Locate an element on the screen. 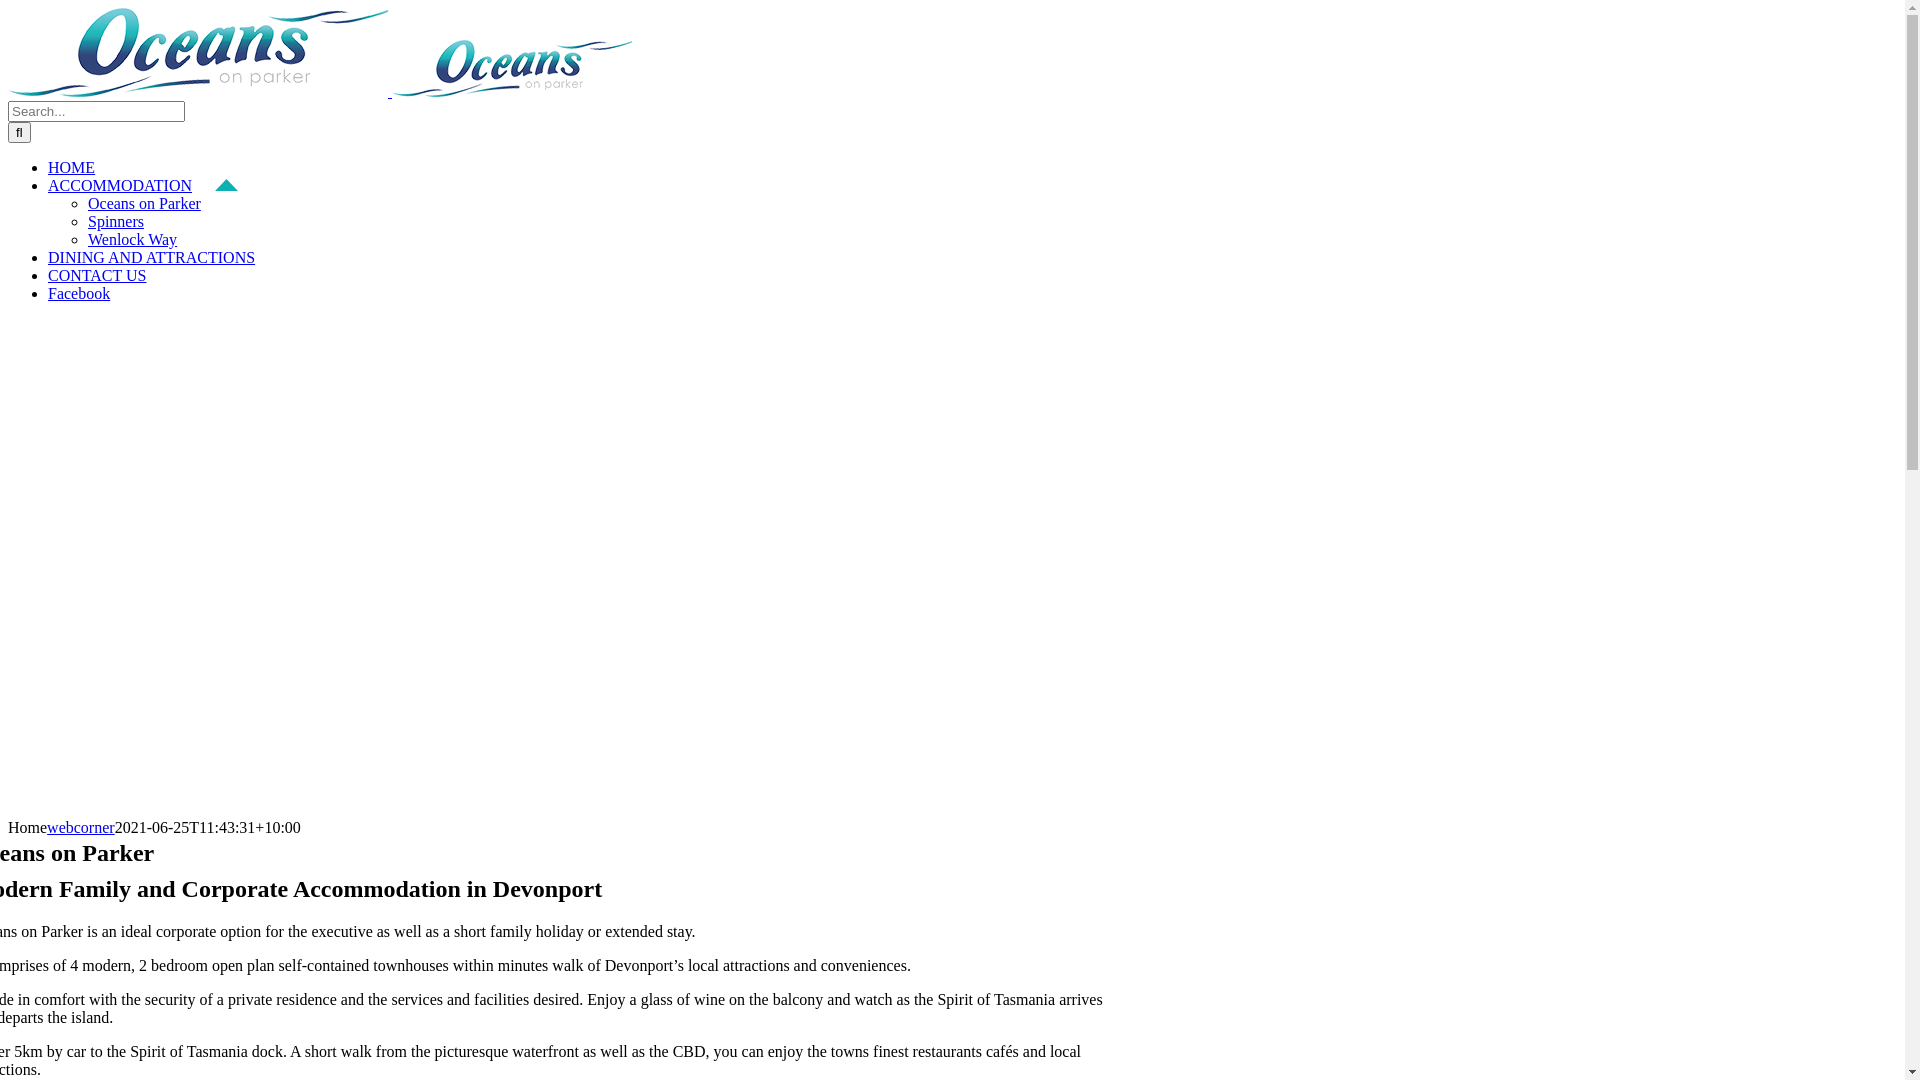 Image resolution: width=1920 pixels, height=1080 pixels. Wenlock Way is located at coordinates (132, 240).